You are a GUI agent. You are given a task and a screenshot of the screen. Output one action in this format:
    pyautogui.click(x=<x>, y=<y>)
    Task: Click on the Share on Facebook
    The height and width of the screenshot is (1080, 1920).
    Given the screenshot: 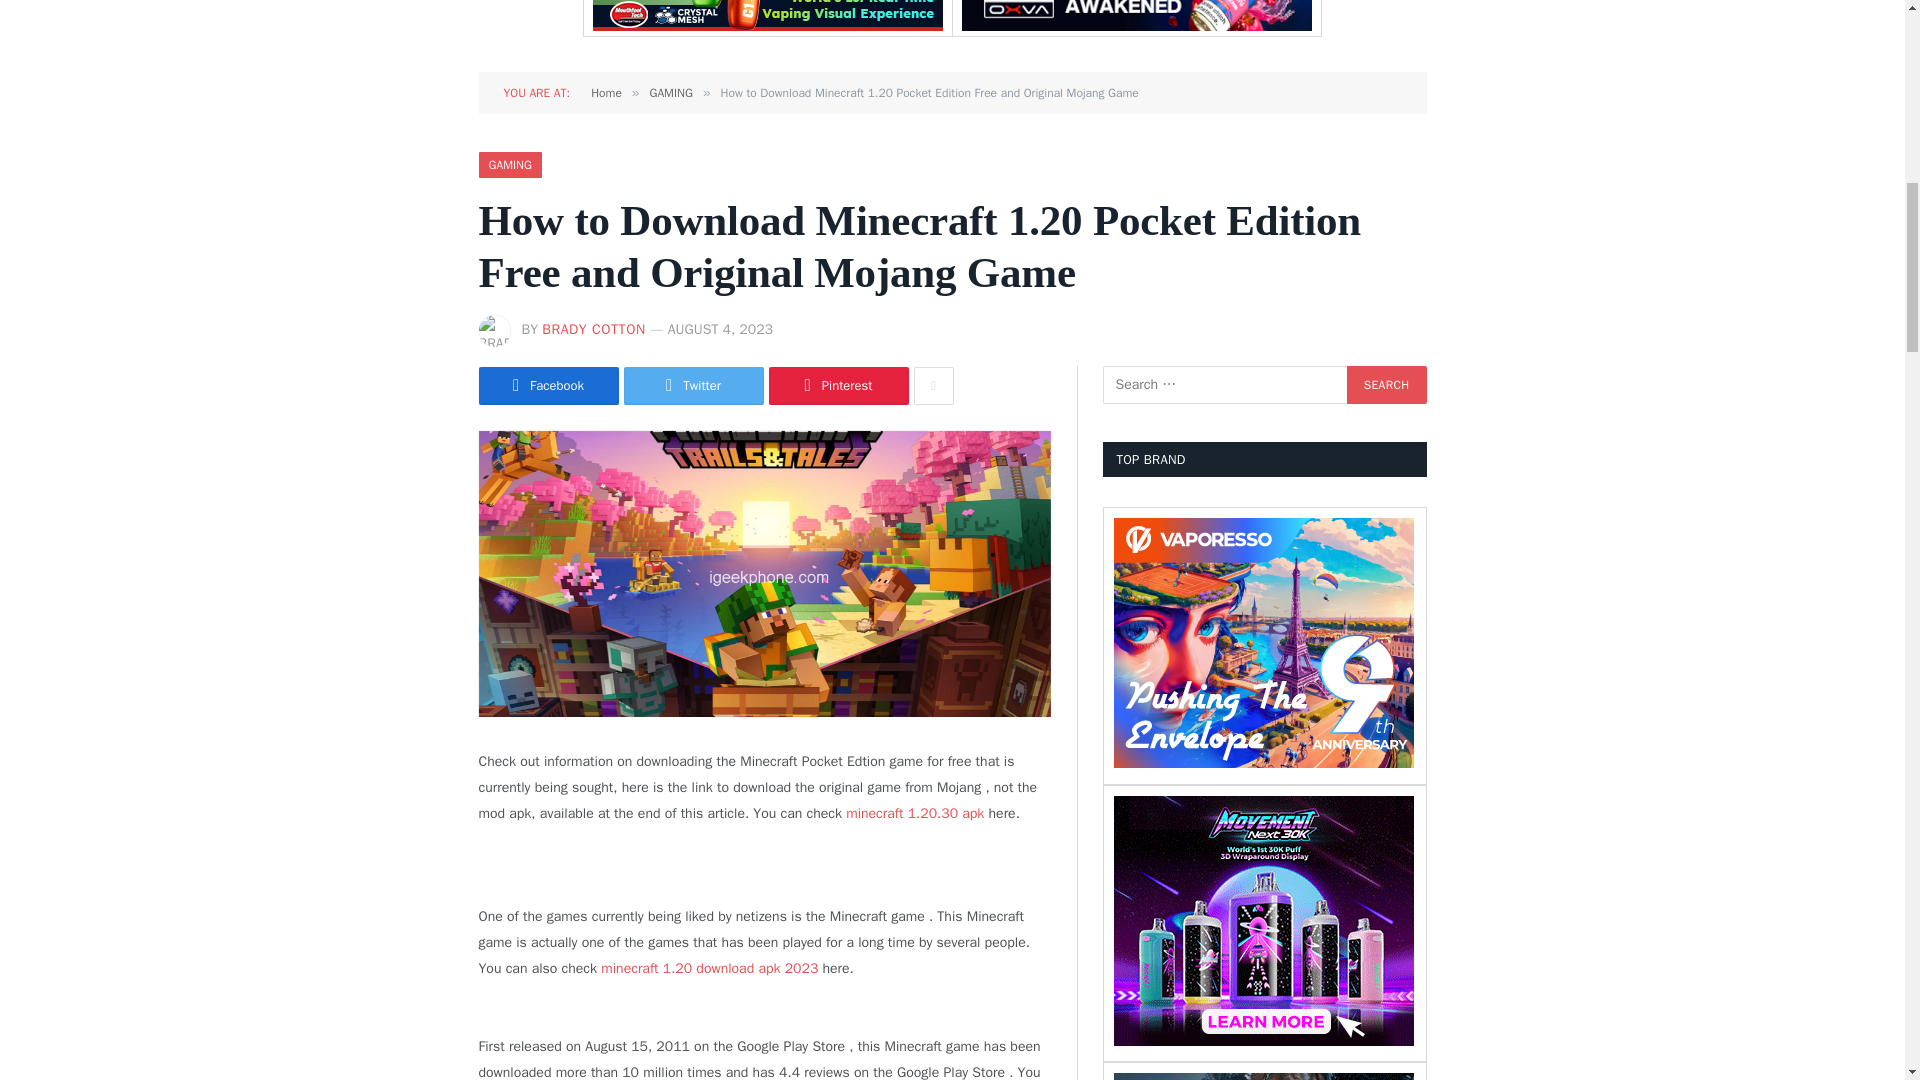 What is the action you would take?
    pyautogui.click(x=548, y=386)
    